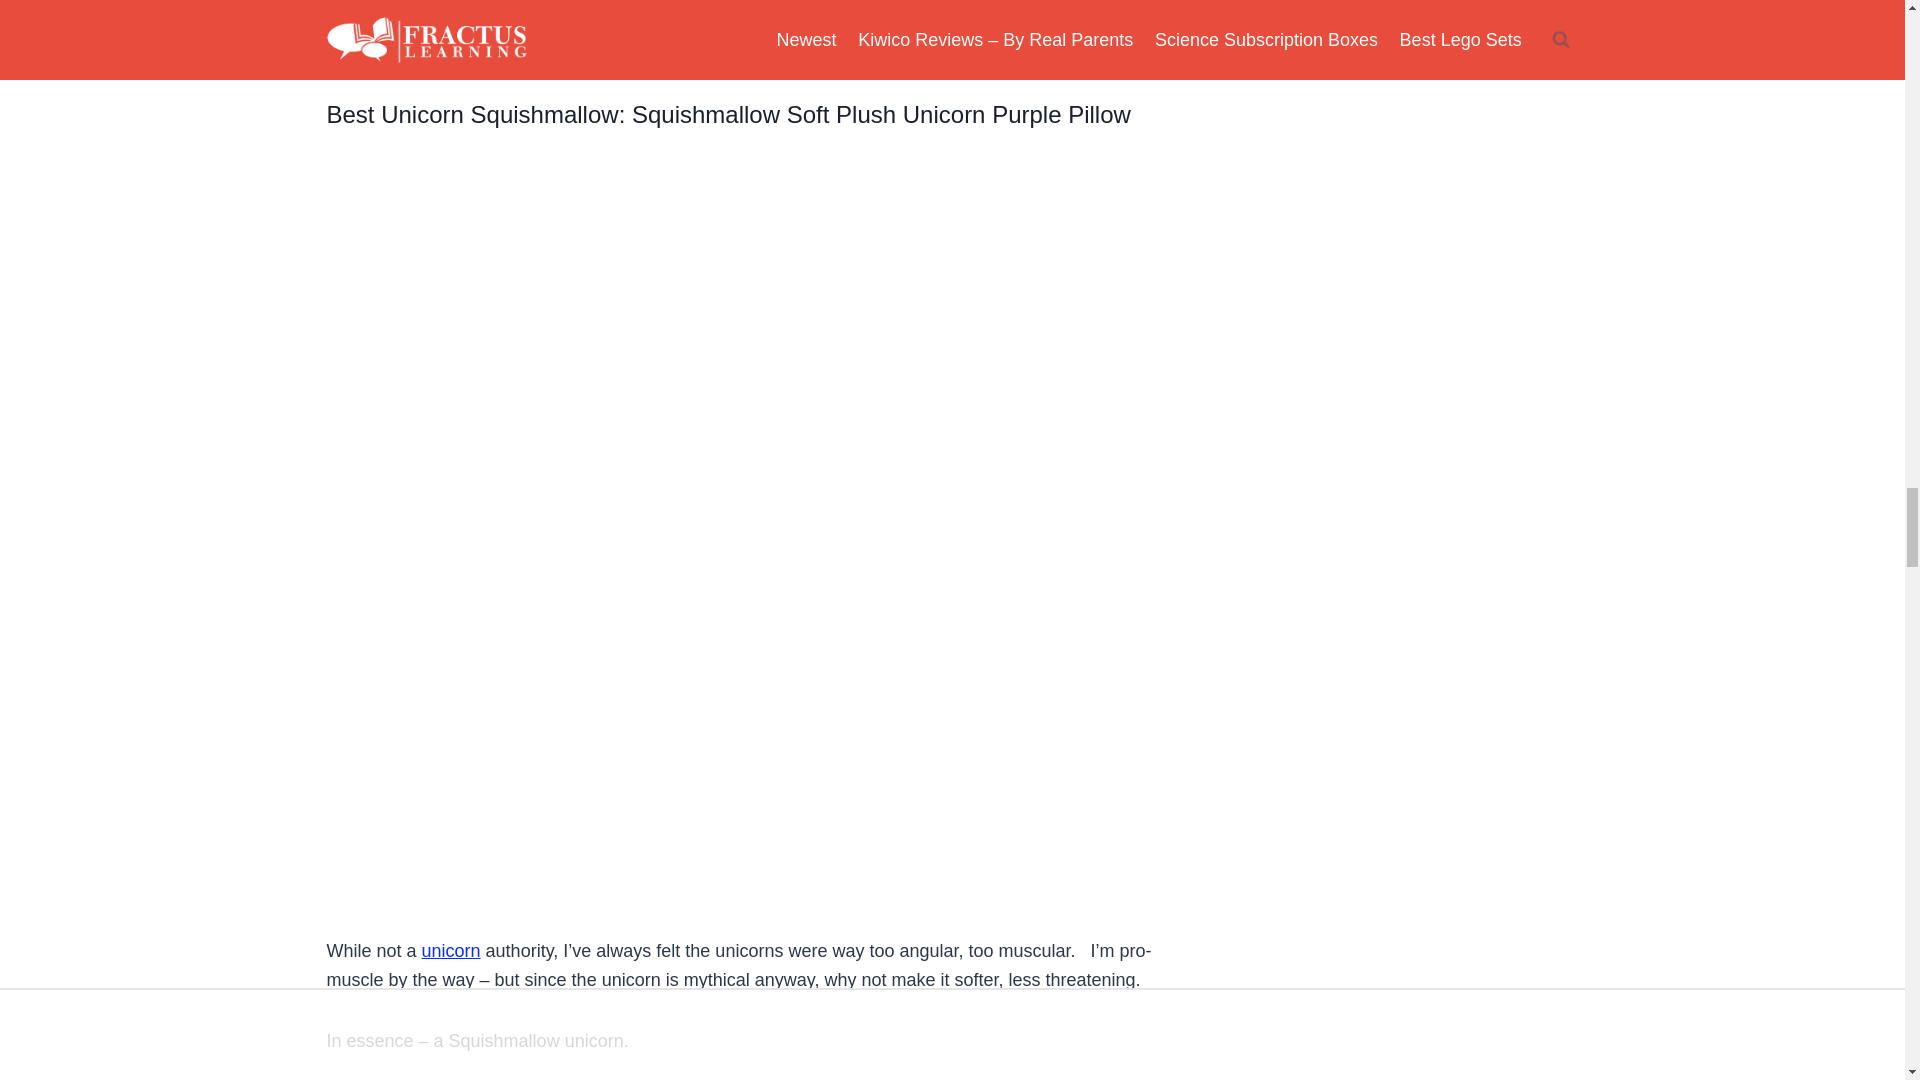  What do you see at coordinates (452, 950) in the screenshot?
I see `unicorn` at bounding box center [452, 950].